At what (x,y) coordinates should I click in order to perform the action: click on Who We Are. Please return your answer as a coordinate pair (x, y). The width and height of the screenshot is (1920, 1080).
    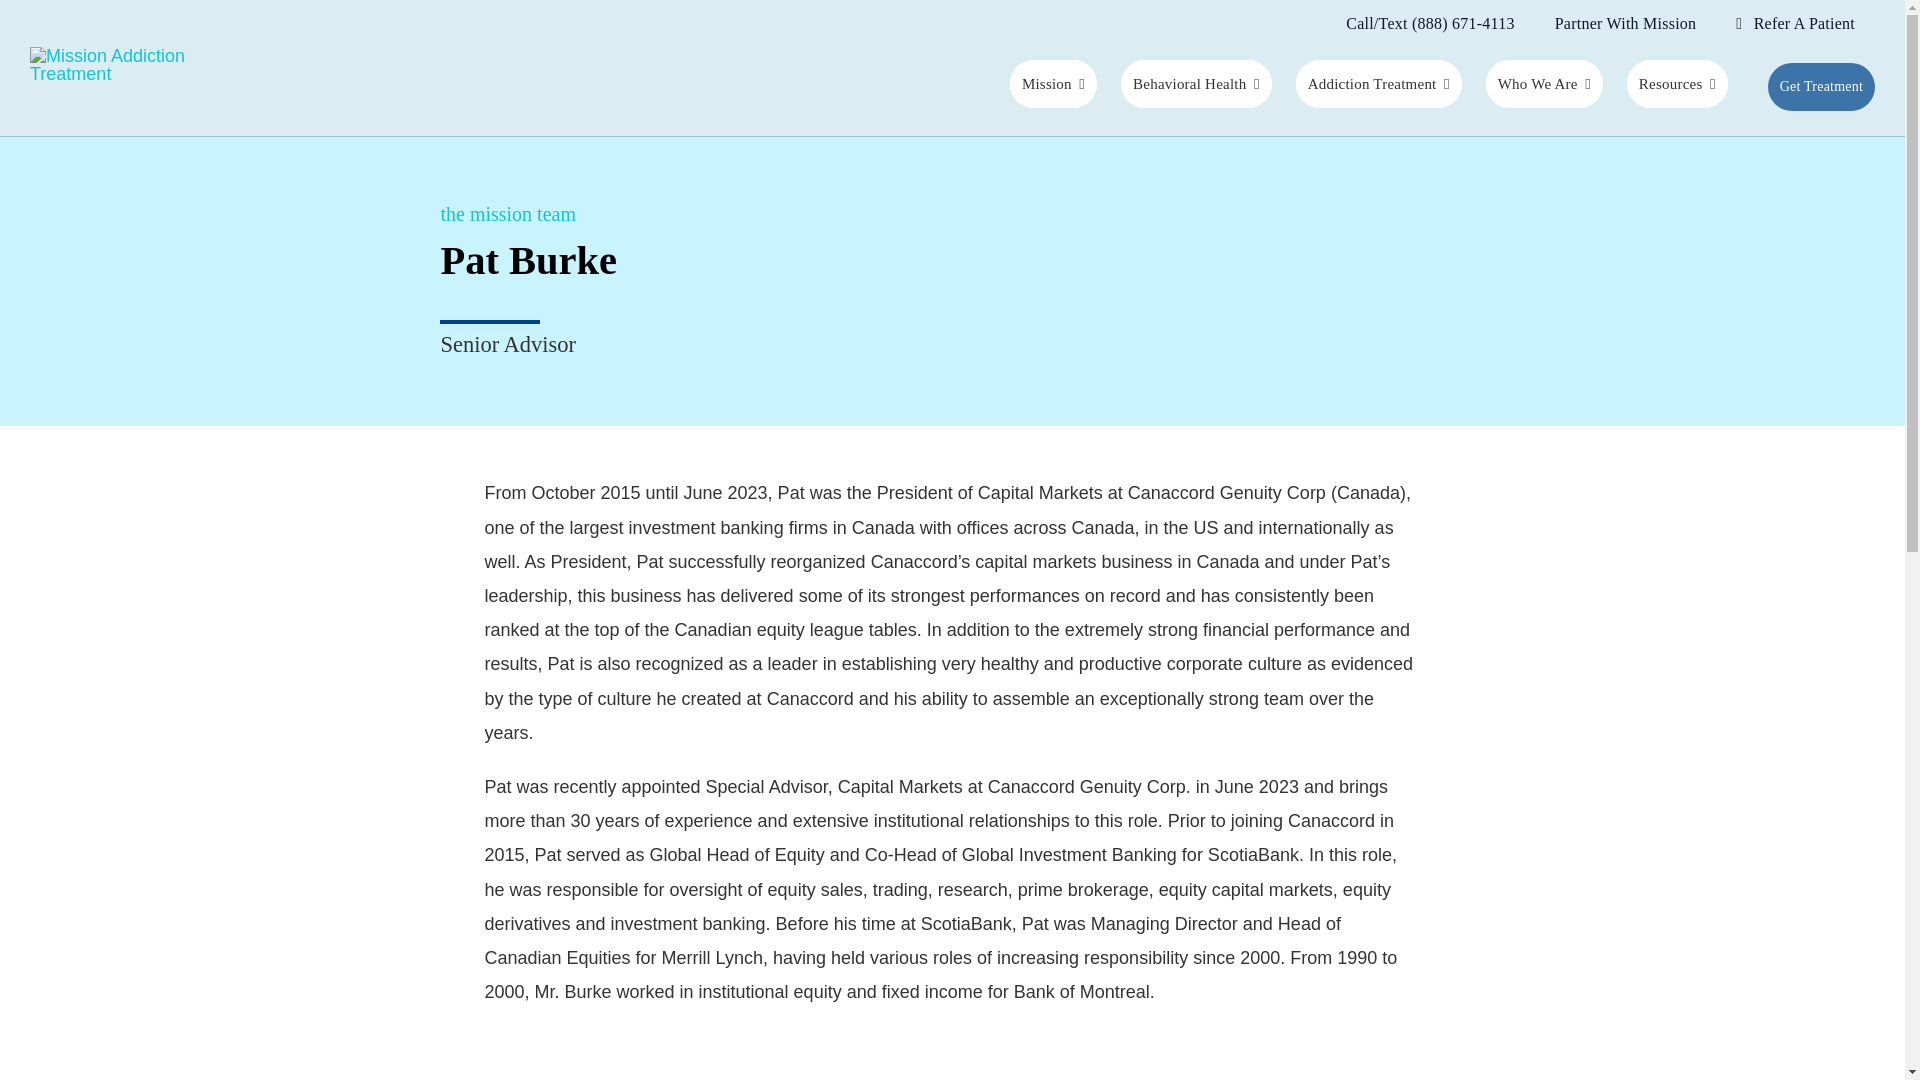
    Looking at the image, I should click on (1544, 84).